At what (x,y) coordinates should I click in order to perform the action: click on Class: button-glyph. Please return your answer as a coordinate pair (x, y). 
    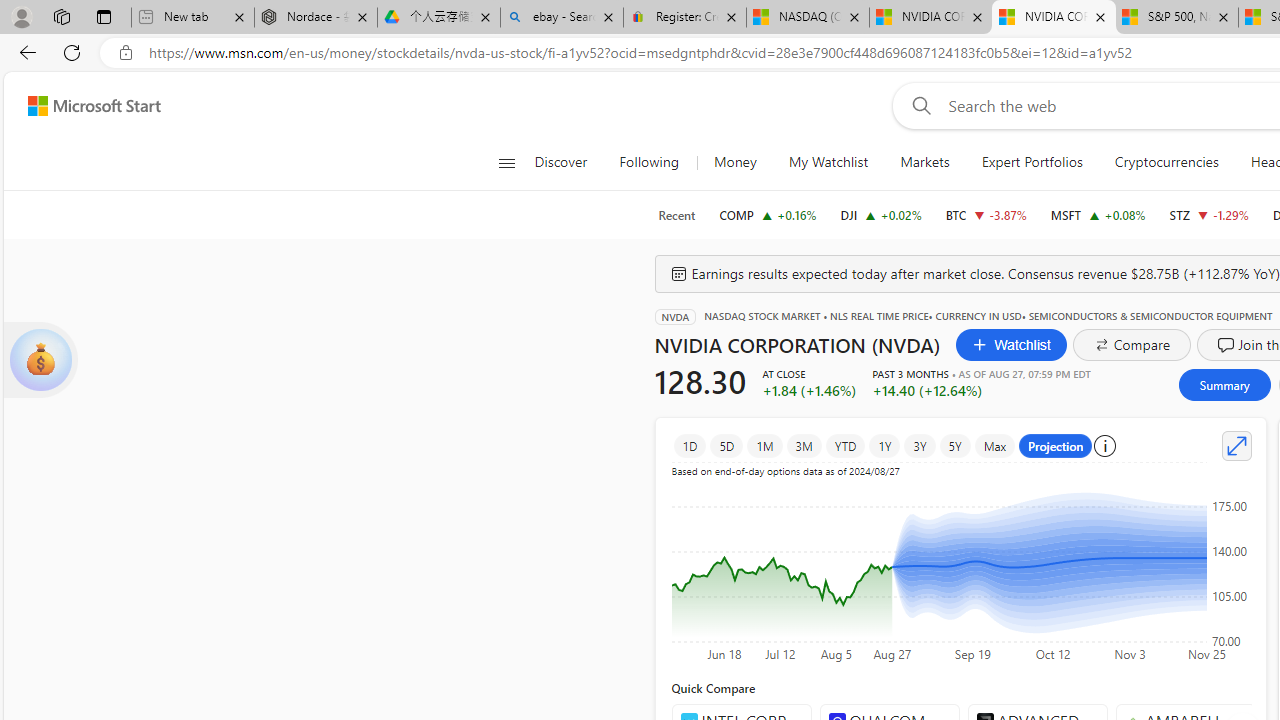
    Looking at the image, I should click on (506, 162).